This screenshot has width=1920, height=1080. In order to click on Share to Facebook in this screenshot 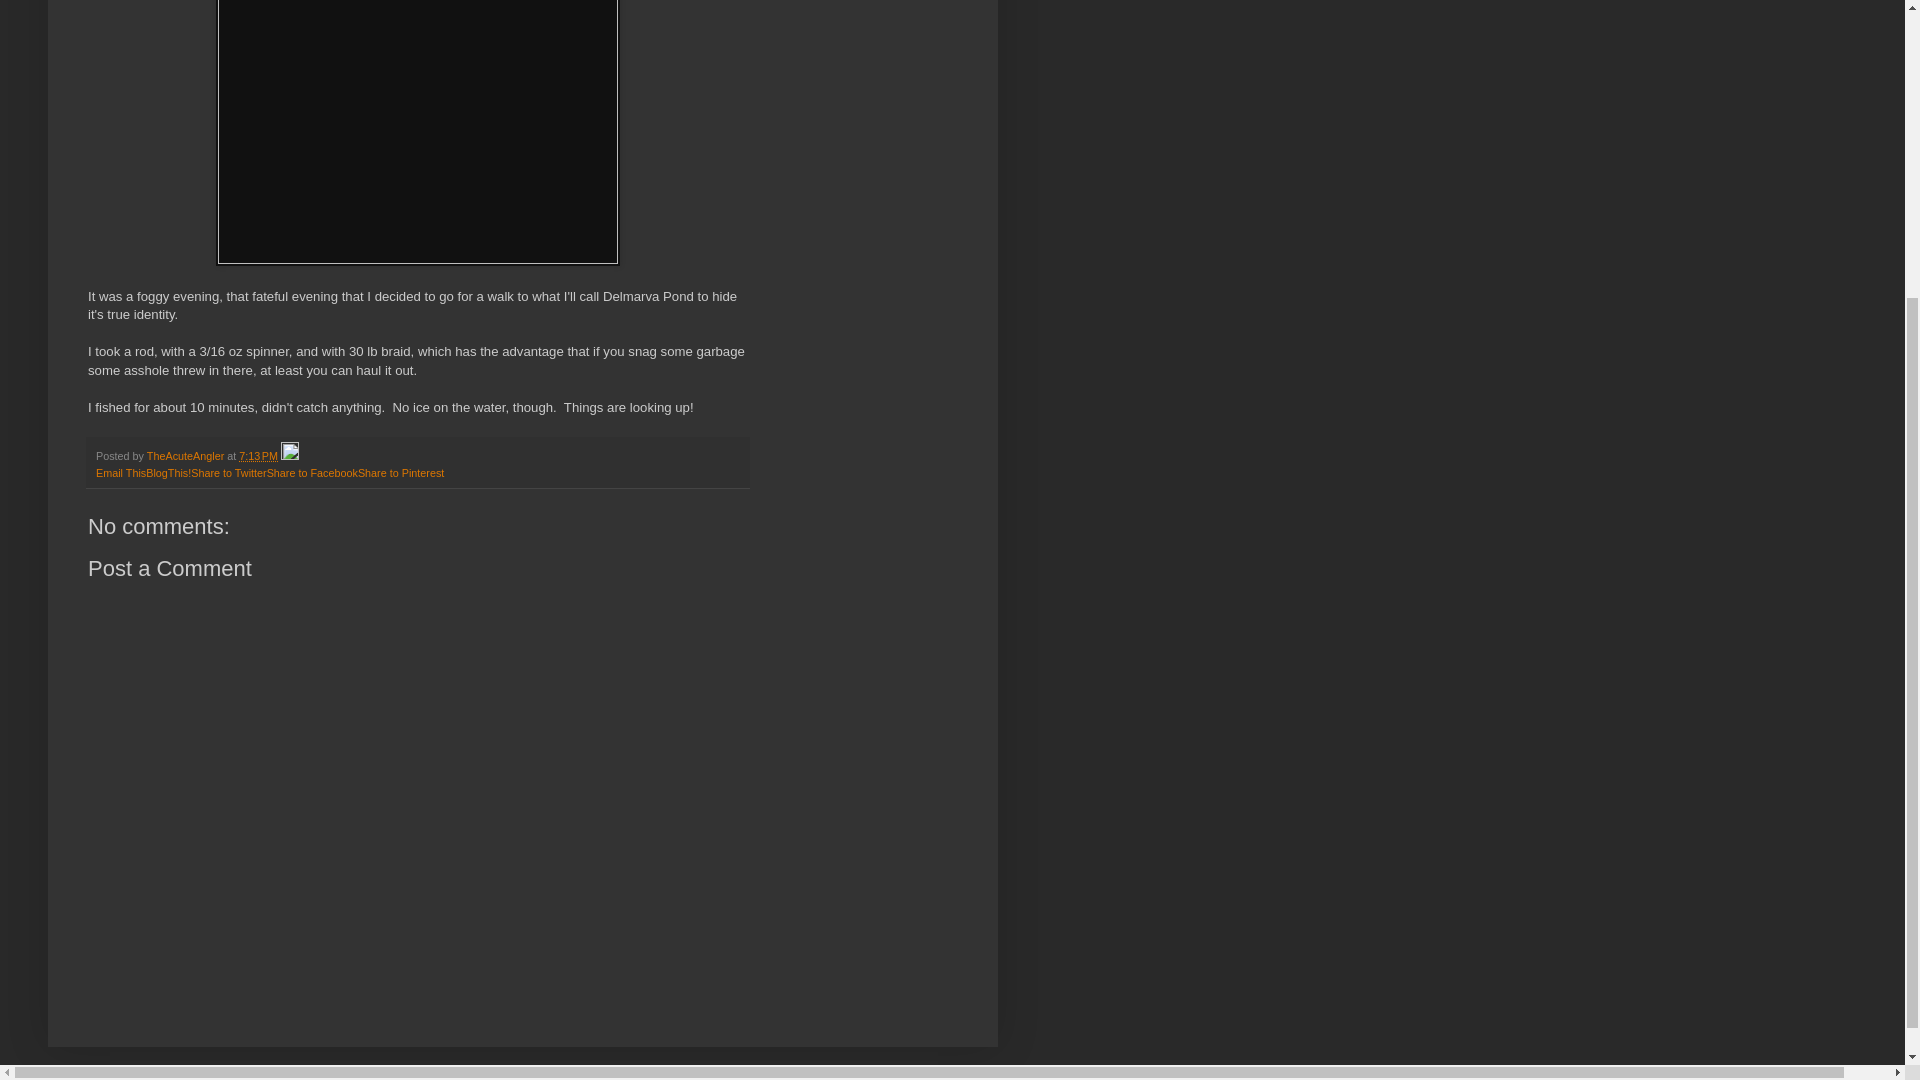, I will do `click(312, 472)`.